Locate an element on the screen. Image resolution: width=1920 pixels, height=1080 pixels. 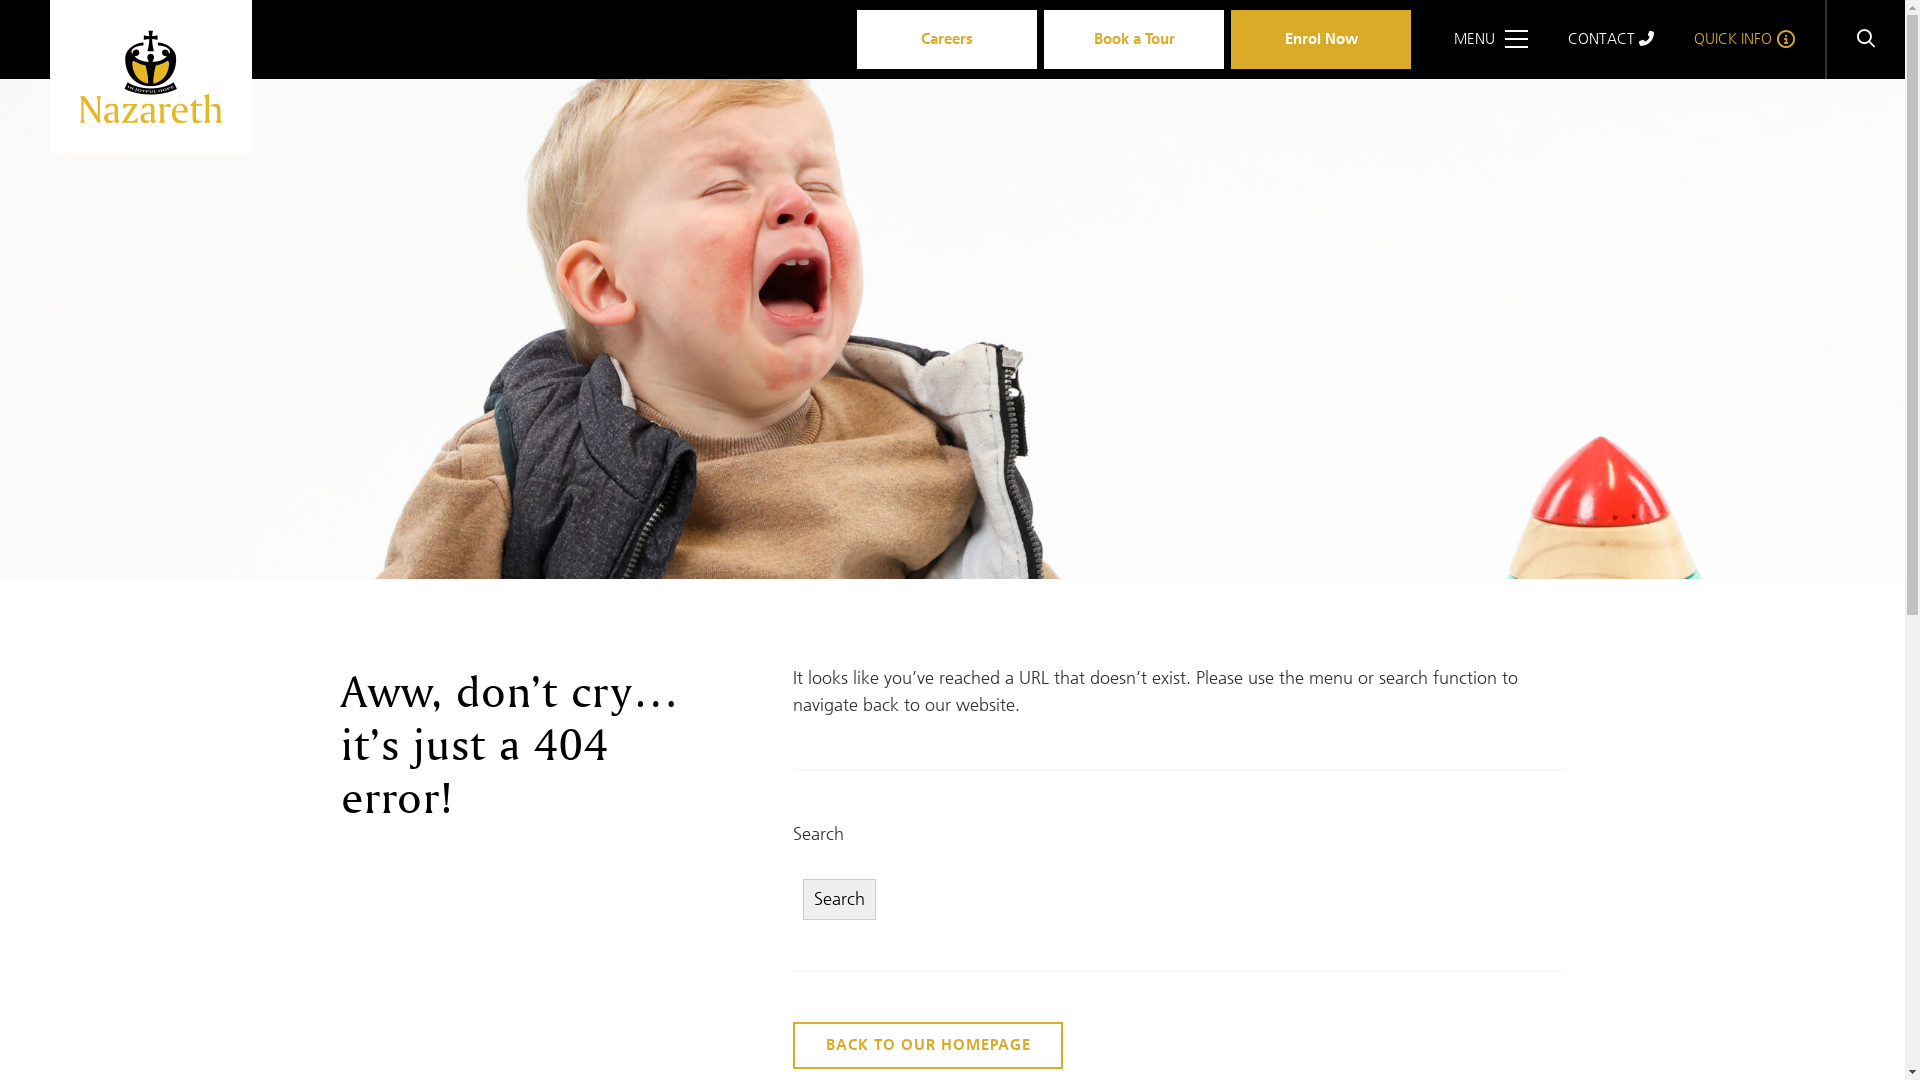
Search is located at coordinates (840, 900).